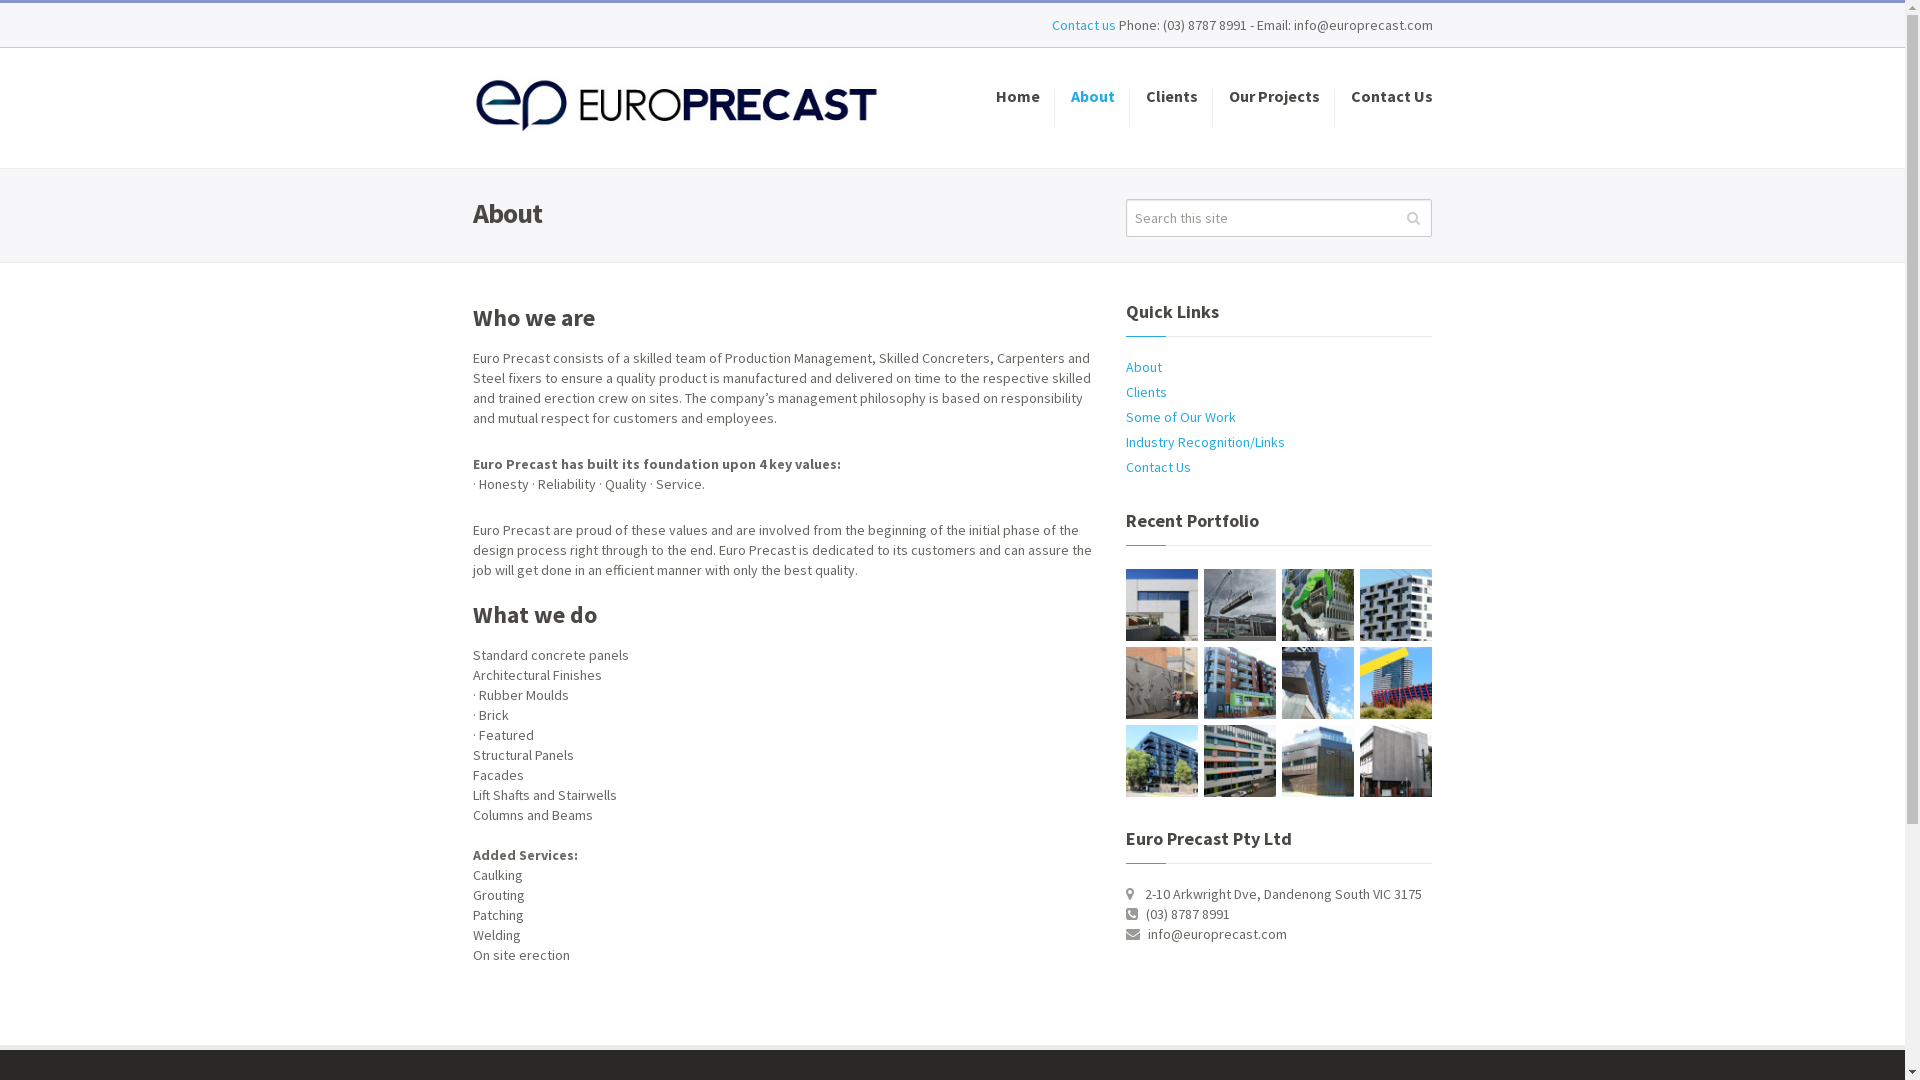  Describe the element at coordinates (1162, 761) in the screenshot. I see `Permalink to THE GEORGE` at that location.